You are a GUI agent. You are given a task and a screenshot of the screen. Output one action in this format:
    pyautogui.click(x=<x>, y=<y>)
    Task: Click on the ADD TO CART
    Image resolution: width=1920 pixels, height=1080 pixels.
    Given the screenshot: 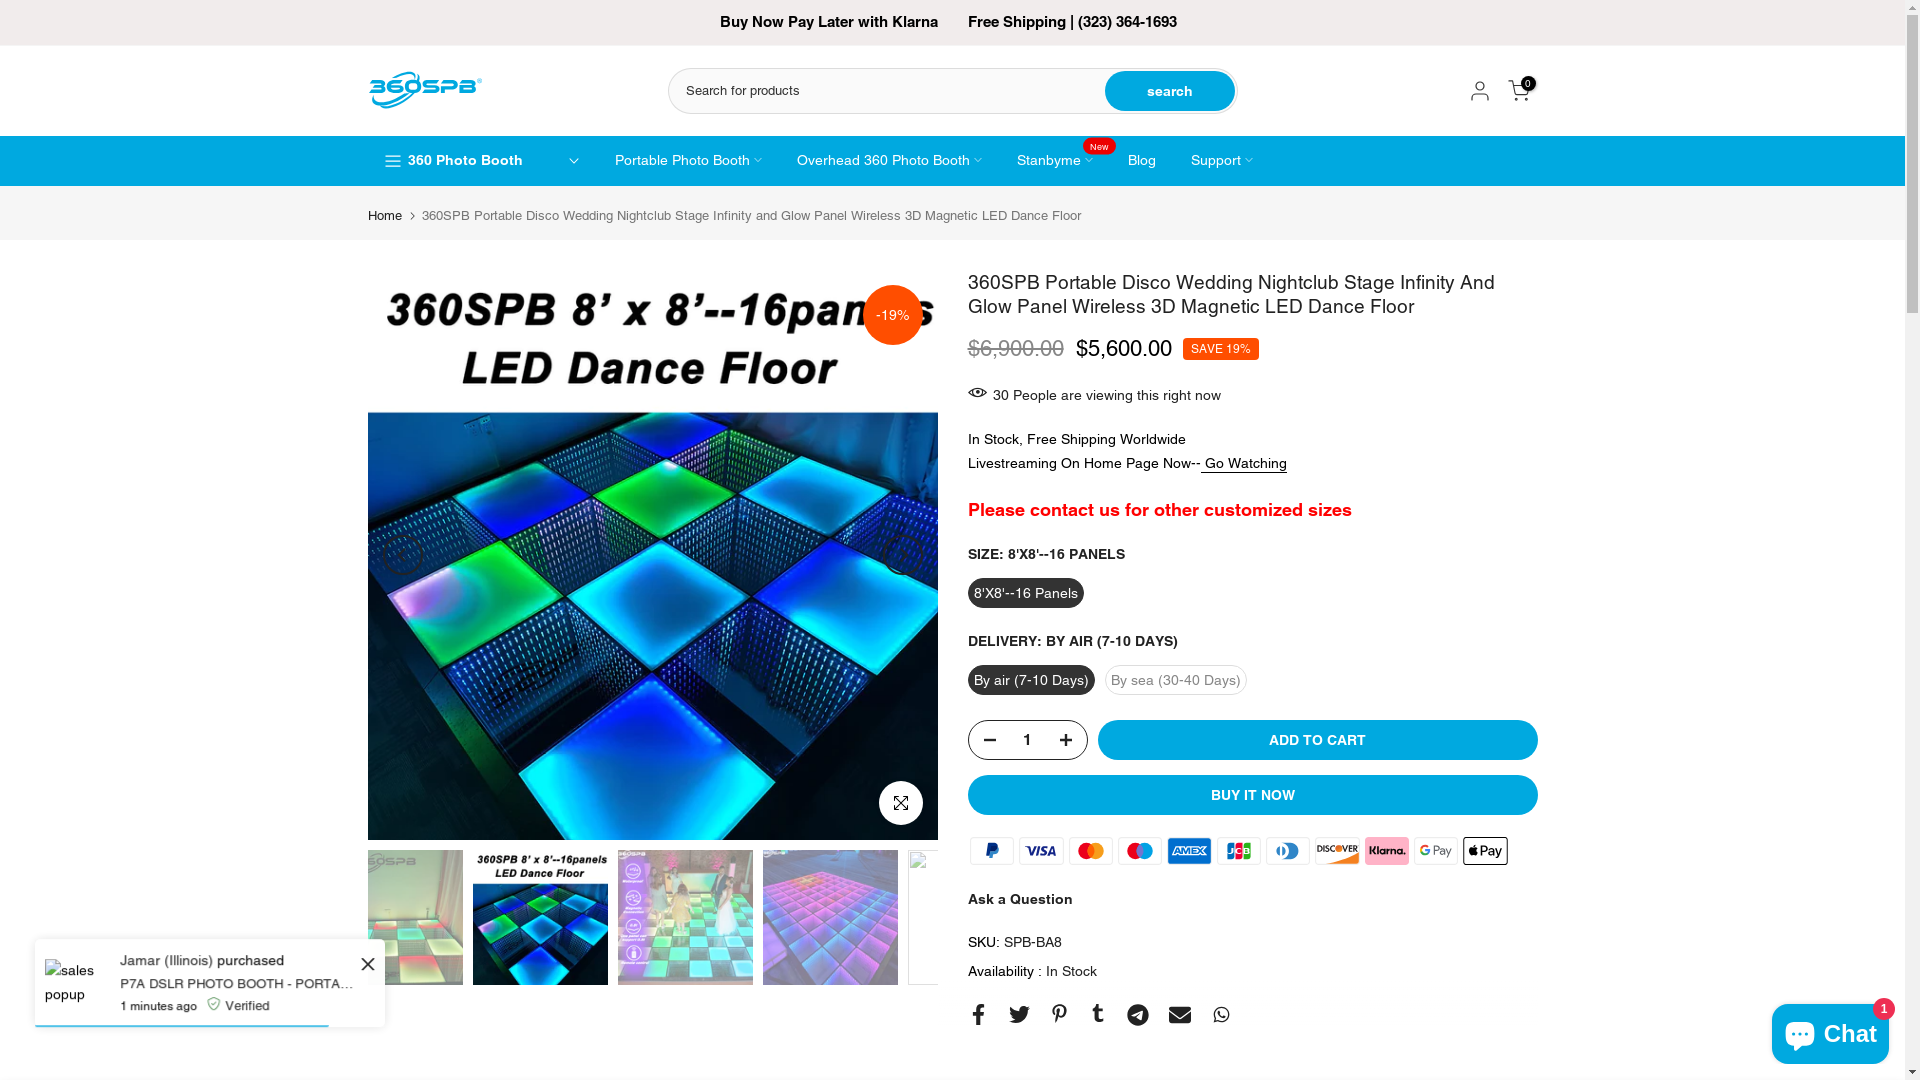 What is the action you would take?
    pyautogui.click(x=1318, y=740)
    